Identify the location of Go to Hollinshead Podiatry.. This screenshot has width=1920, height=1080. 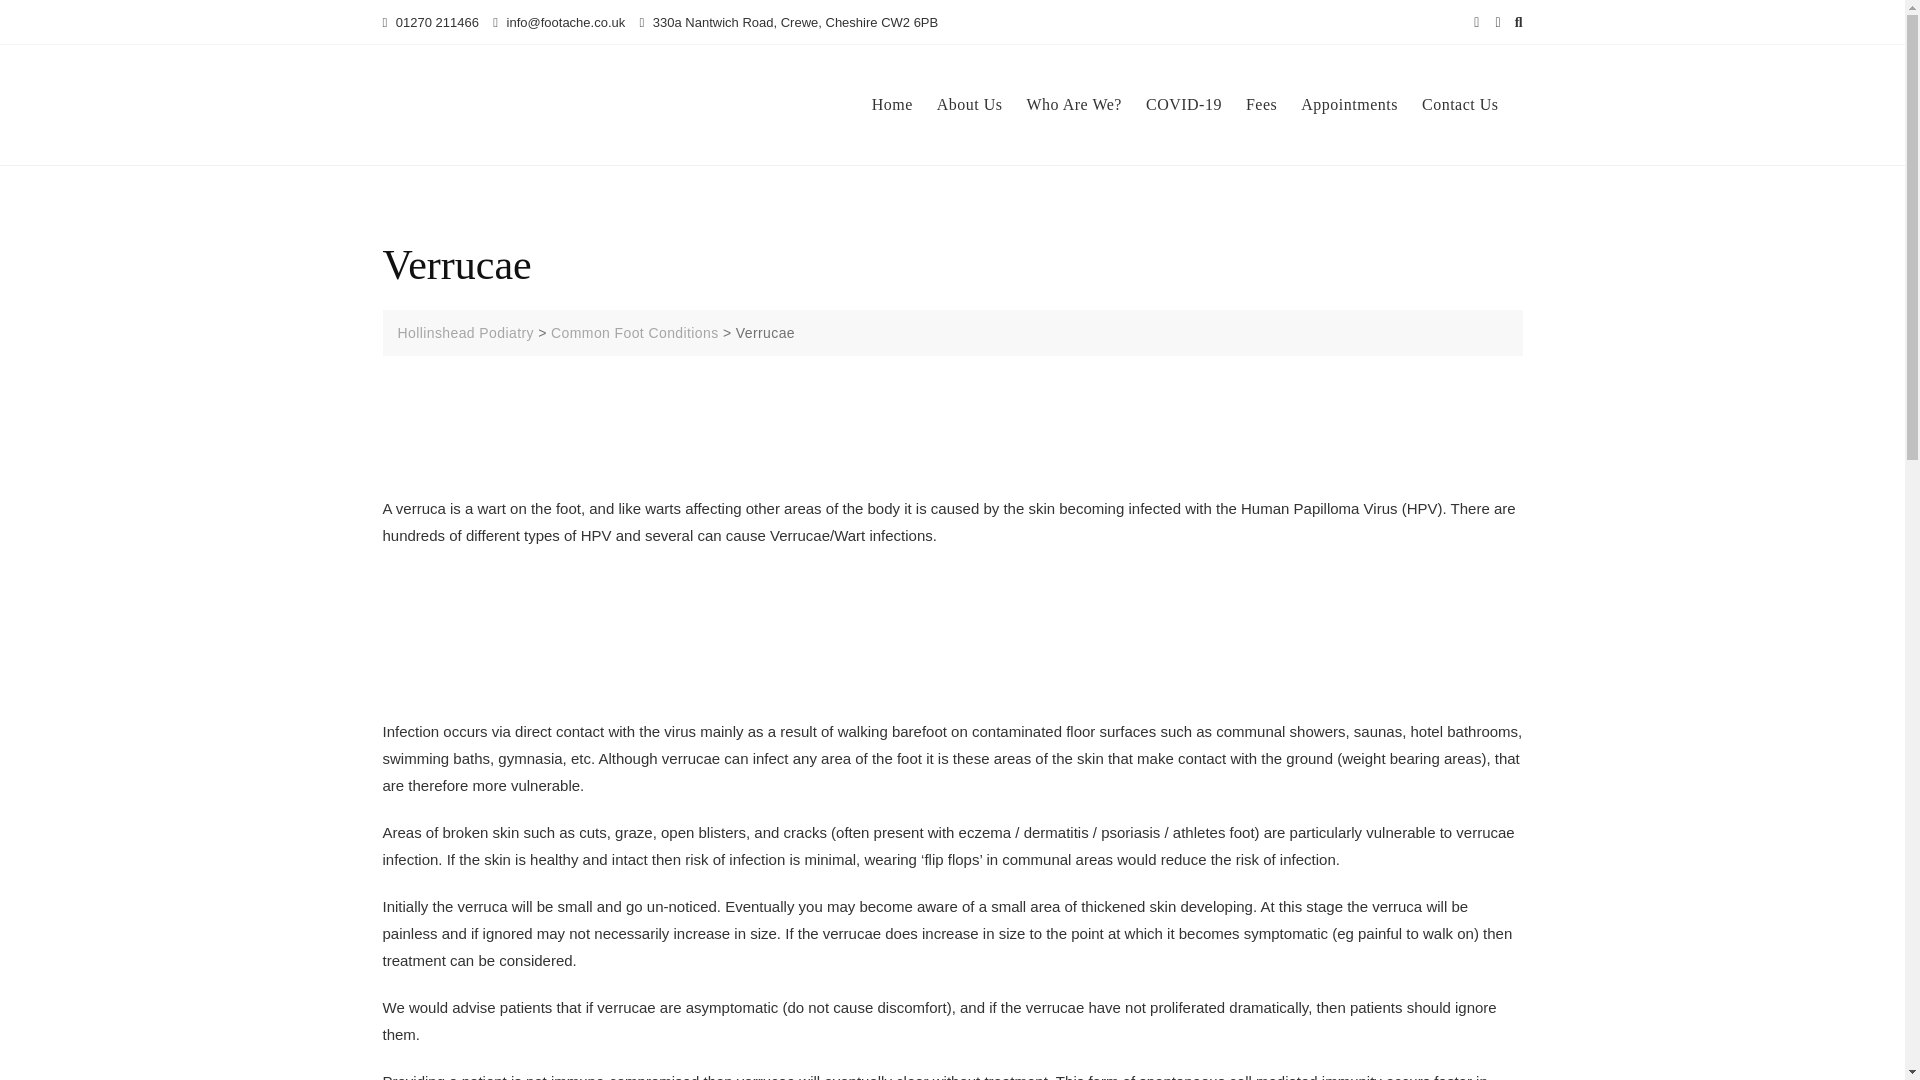
(465, 333).